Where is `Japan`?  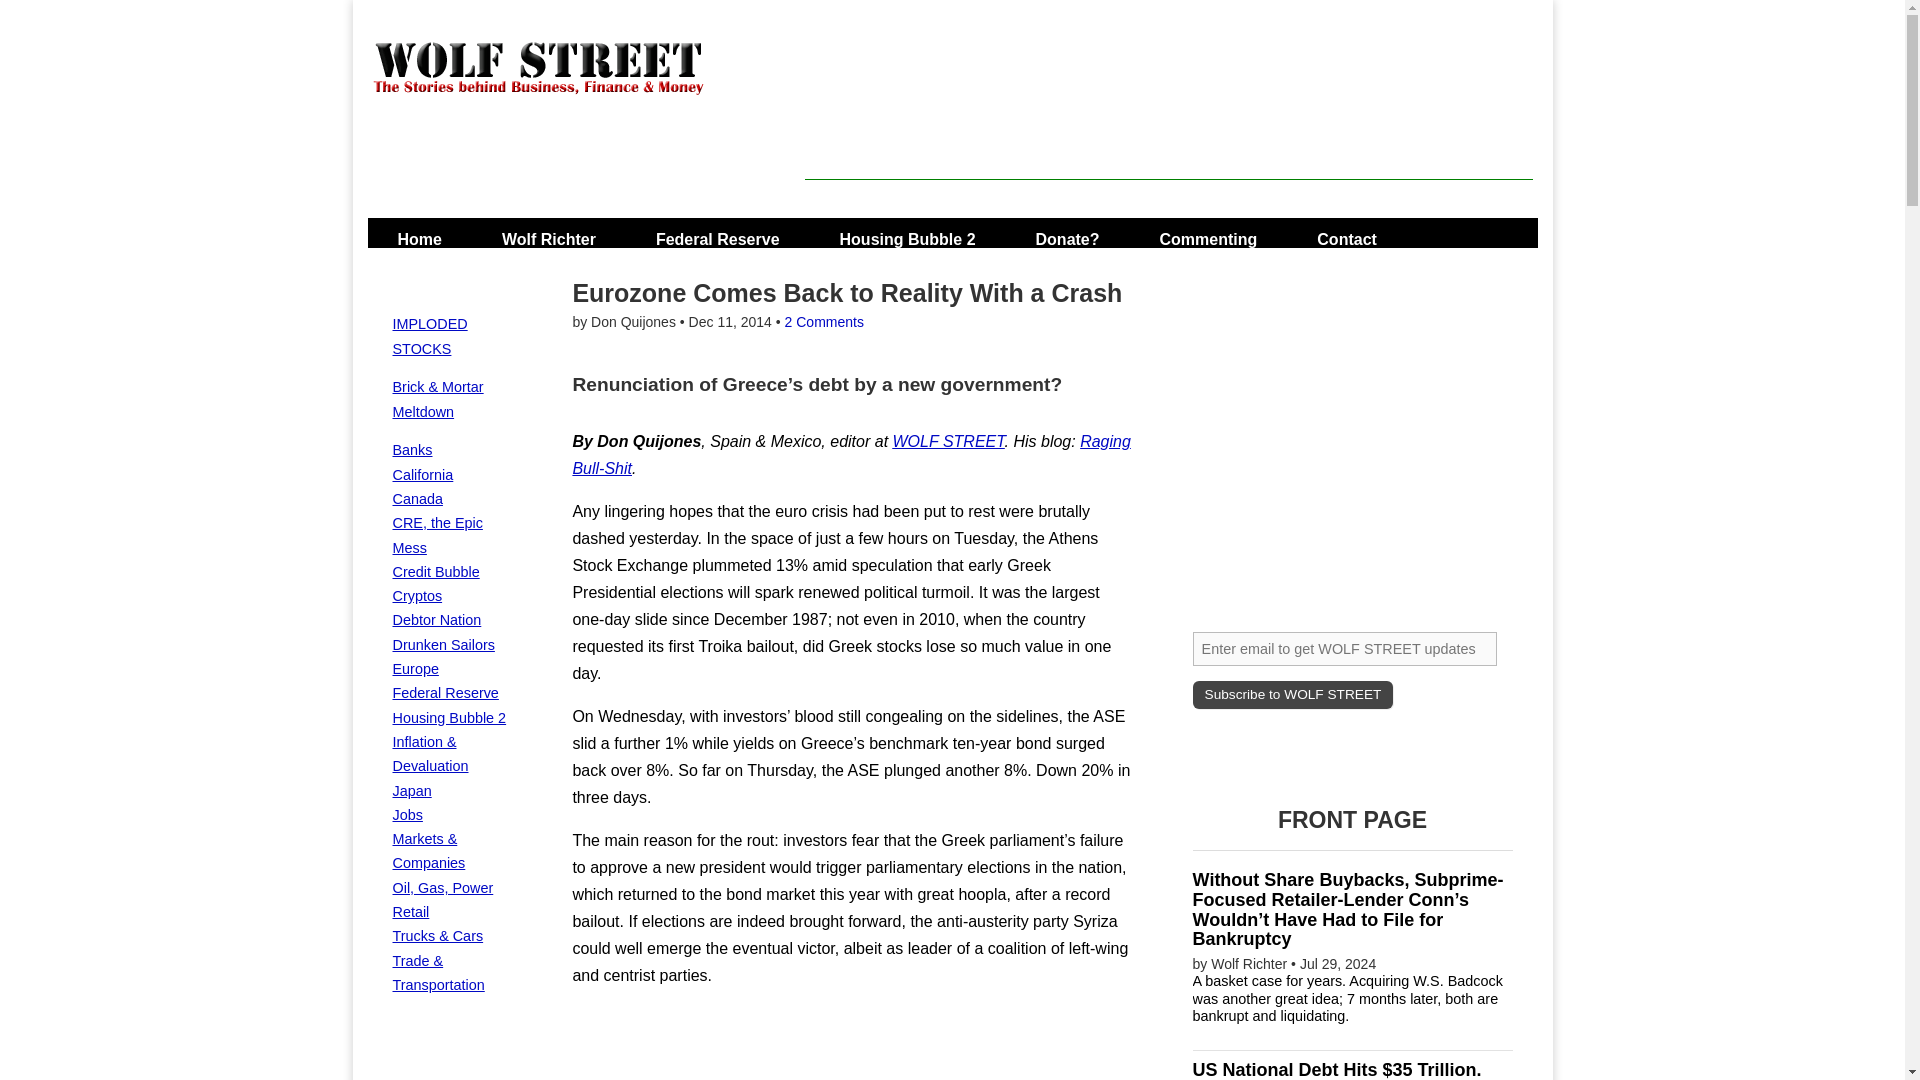
Japan is located at coordinates (410, 791).